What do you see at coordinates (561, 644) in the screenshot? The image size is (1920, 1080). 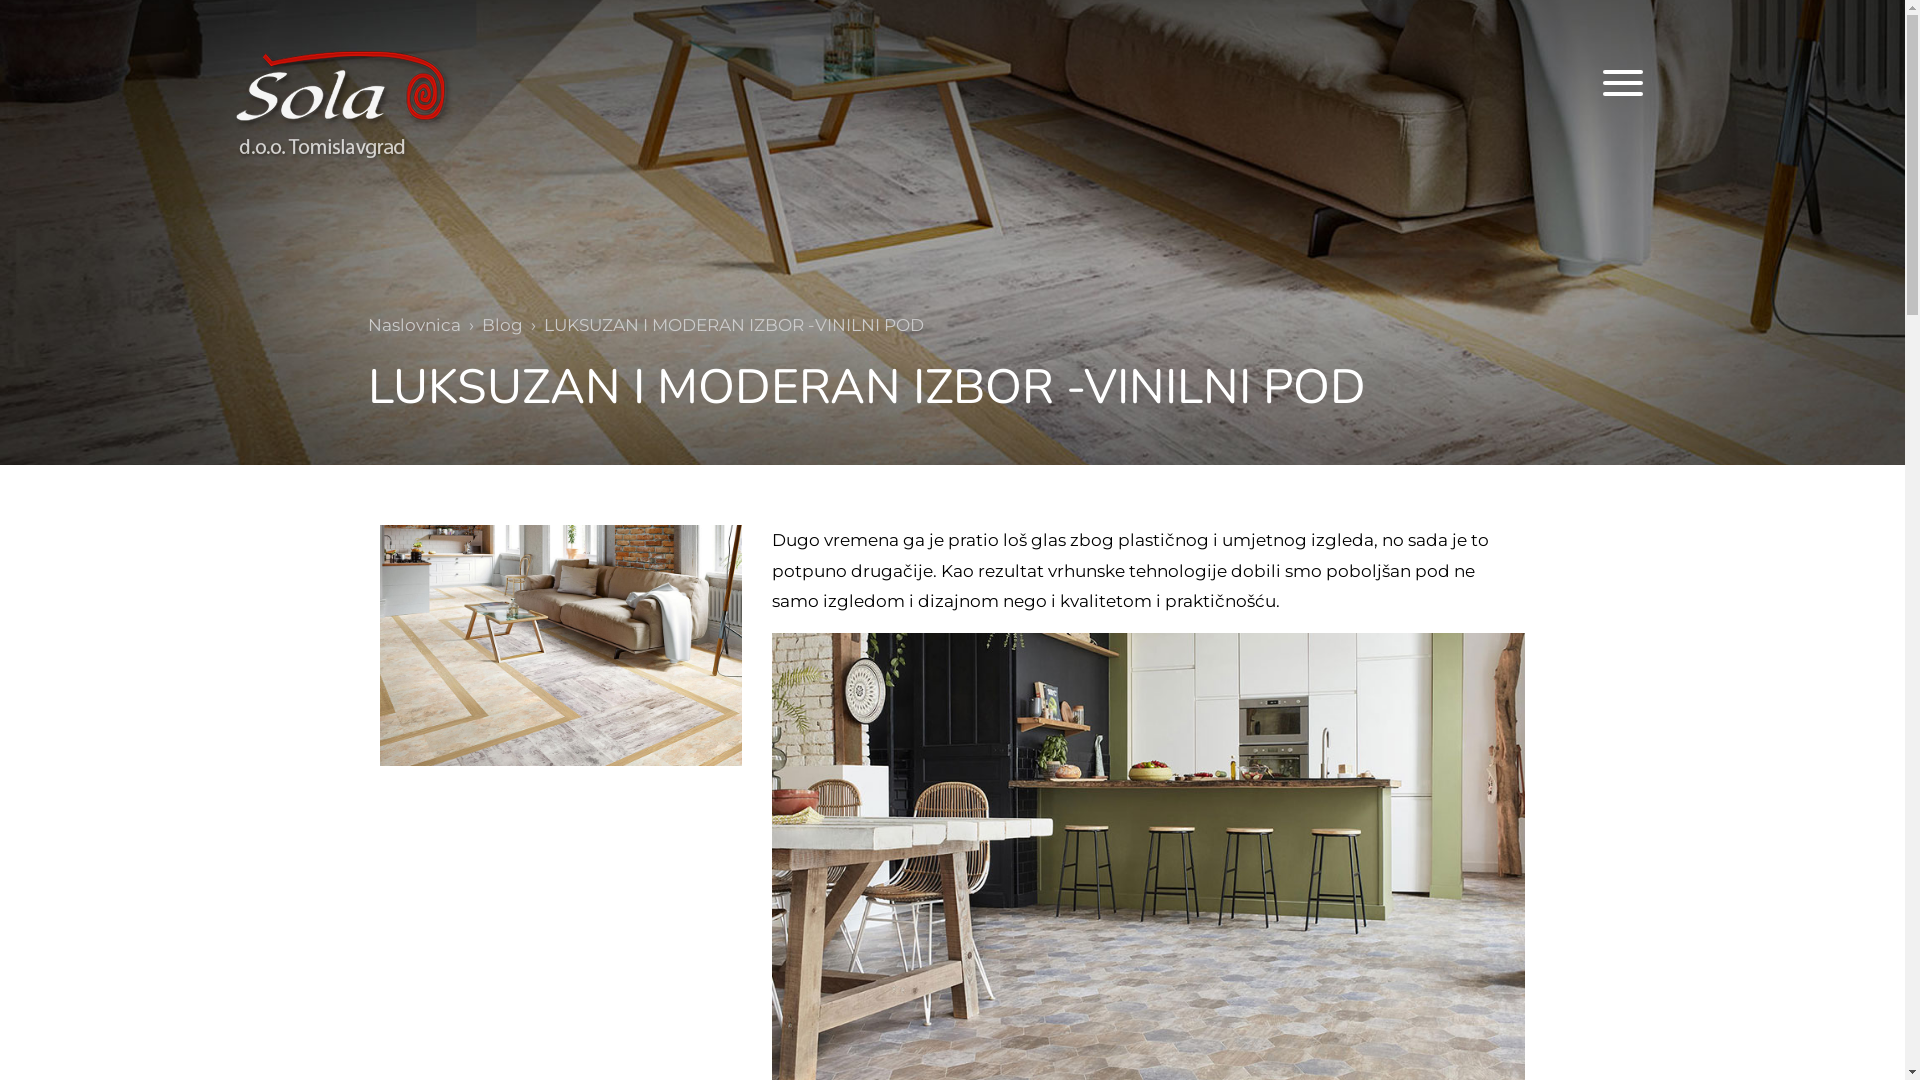 I see `LUKSUZAN I MODERAN IZBOR -VINILNI POD` at bounding box center [561, 644].